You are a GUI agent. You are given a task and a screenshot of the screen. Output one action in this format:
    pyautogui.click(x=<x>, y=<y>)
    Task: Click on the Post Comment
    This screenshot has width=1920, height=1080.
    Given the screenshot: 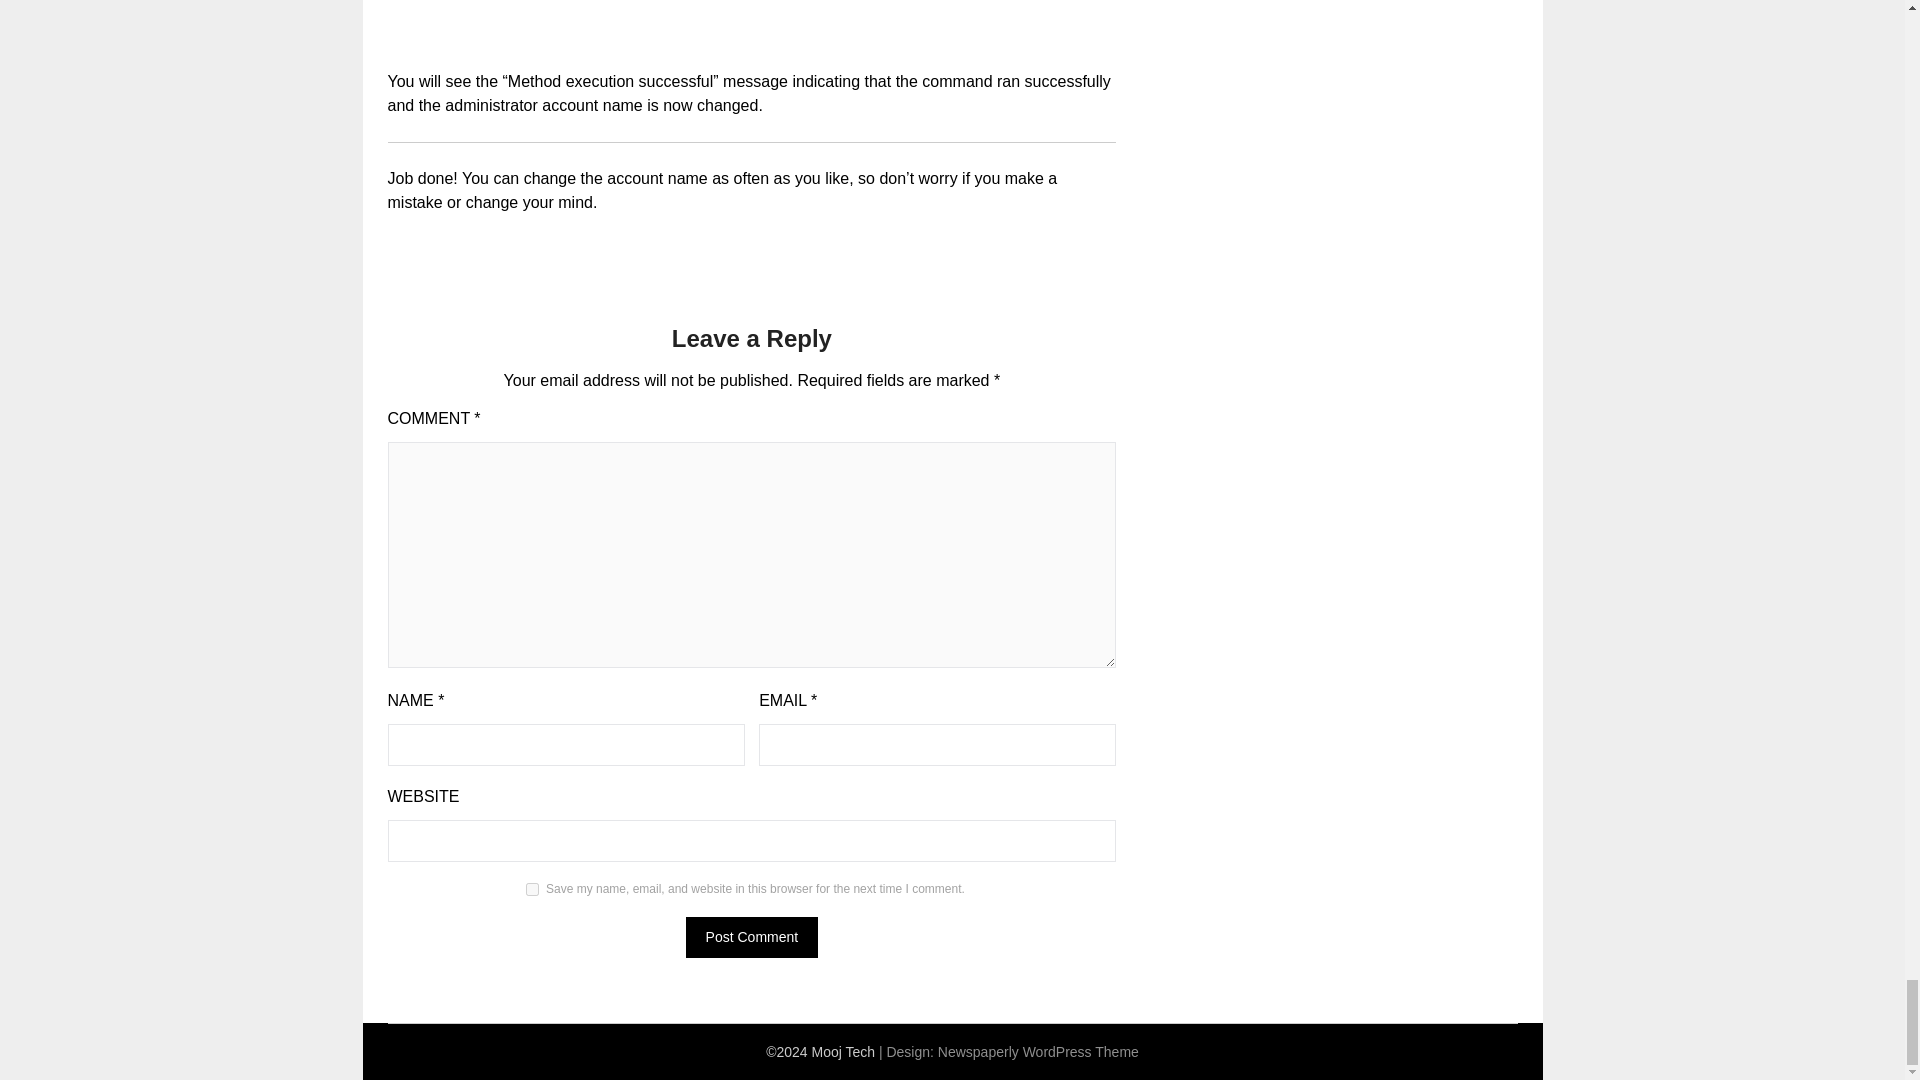 What is the action you would take?
    pyautogui.click(x=752, y=936)
    